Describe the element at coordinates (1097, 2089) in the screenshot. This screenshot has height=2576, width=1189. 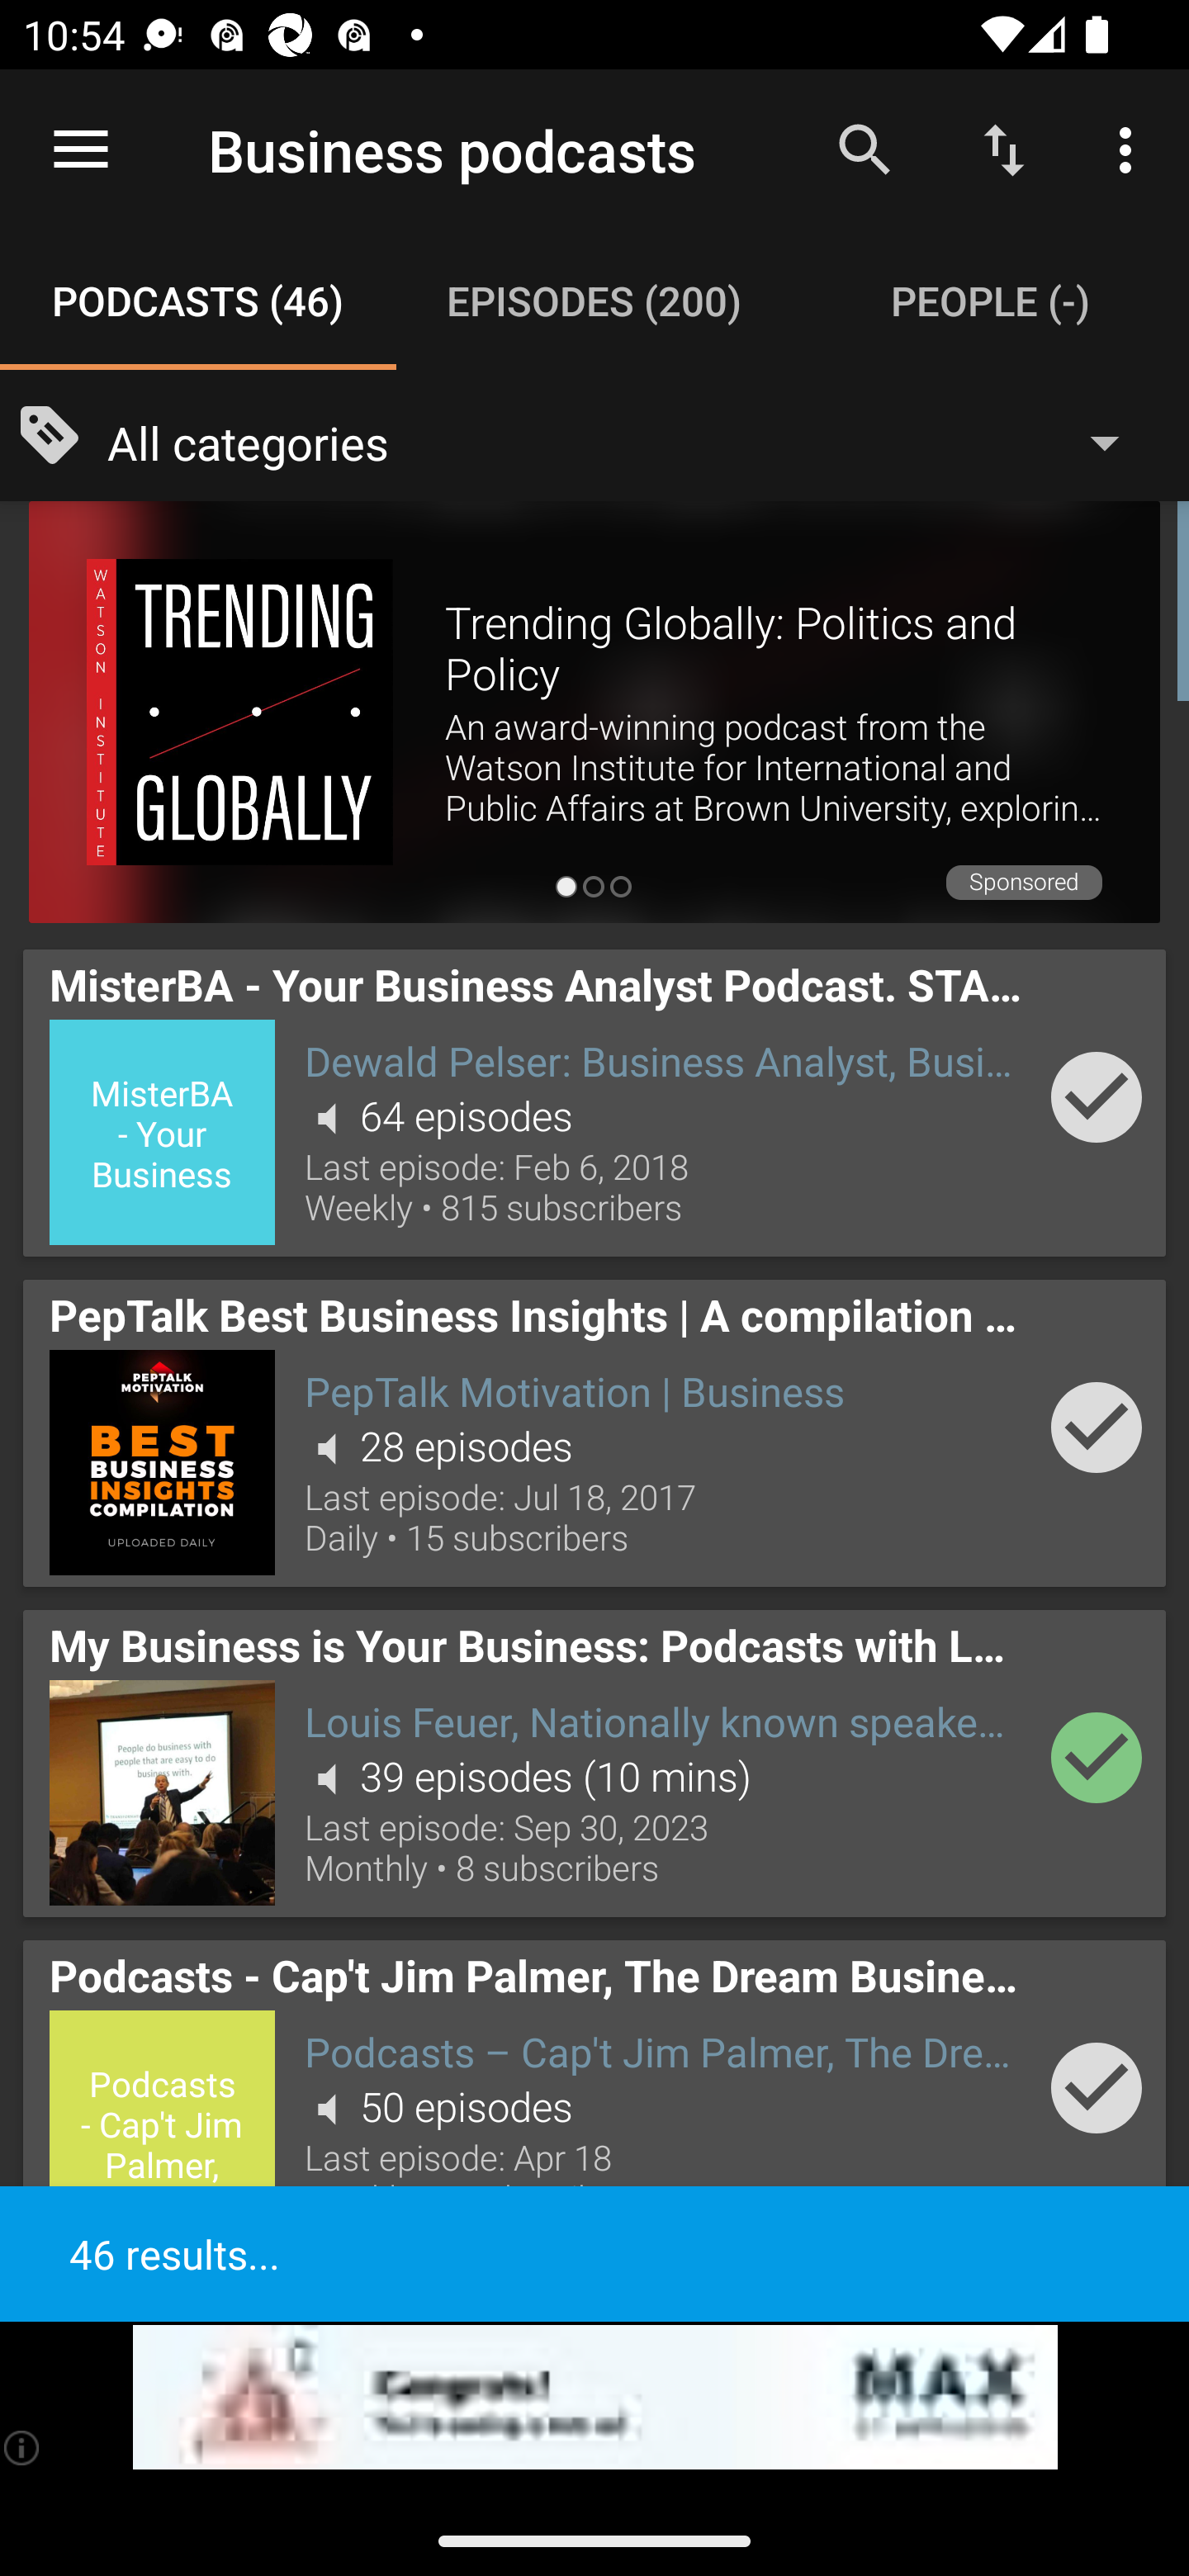
I see `Add` at that location.